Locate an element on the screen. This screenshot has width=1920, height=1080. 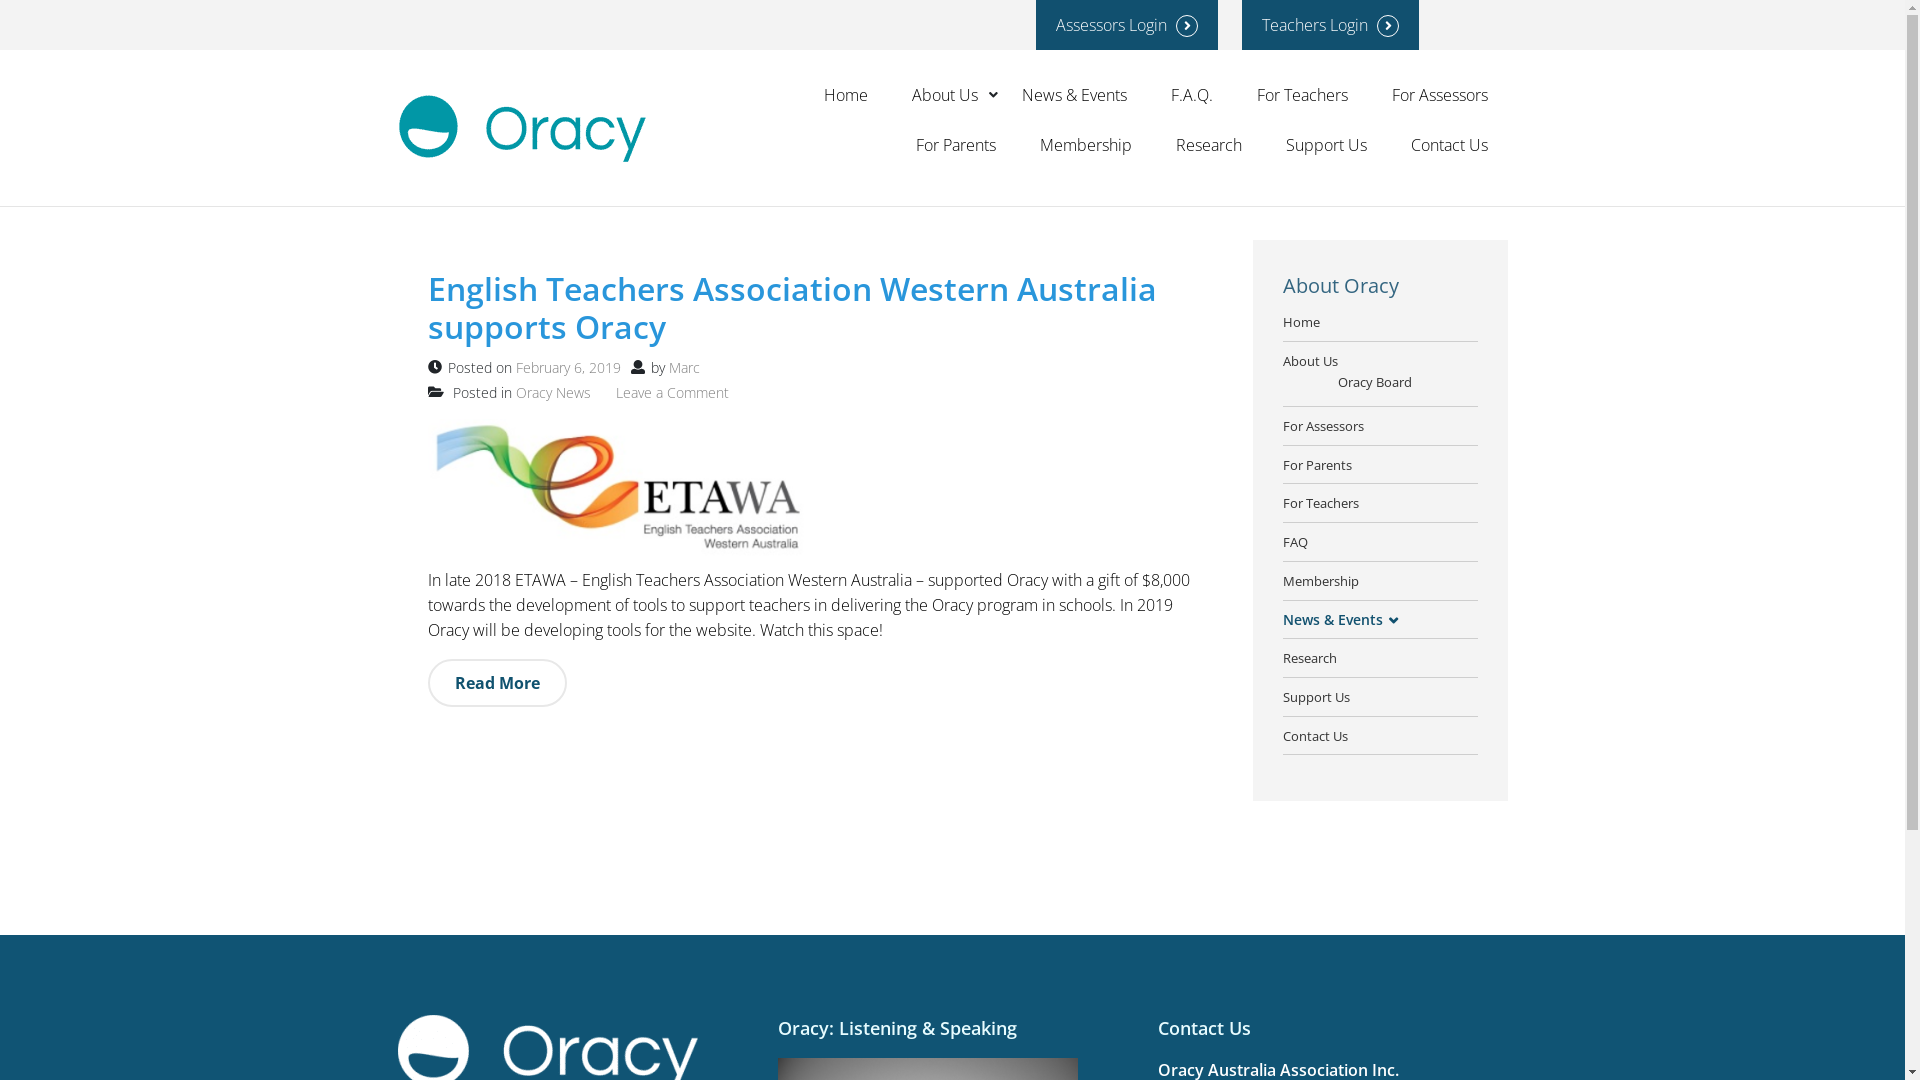
For Assessors is located at coordinates (1440, 95).